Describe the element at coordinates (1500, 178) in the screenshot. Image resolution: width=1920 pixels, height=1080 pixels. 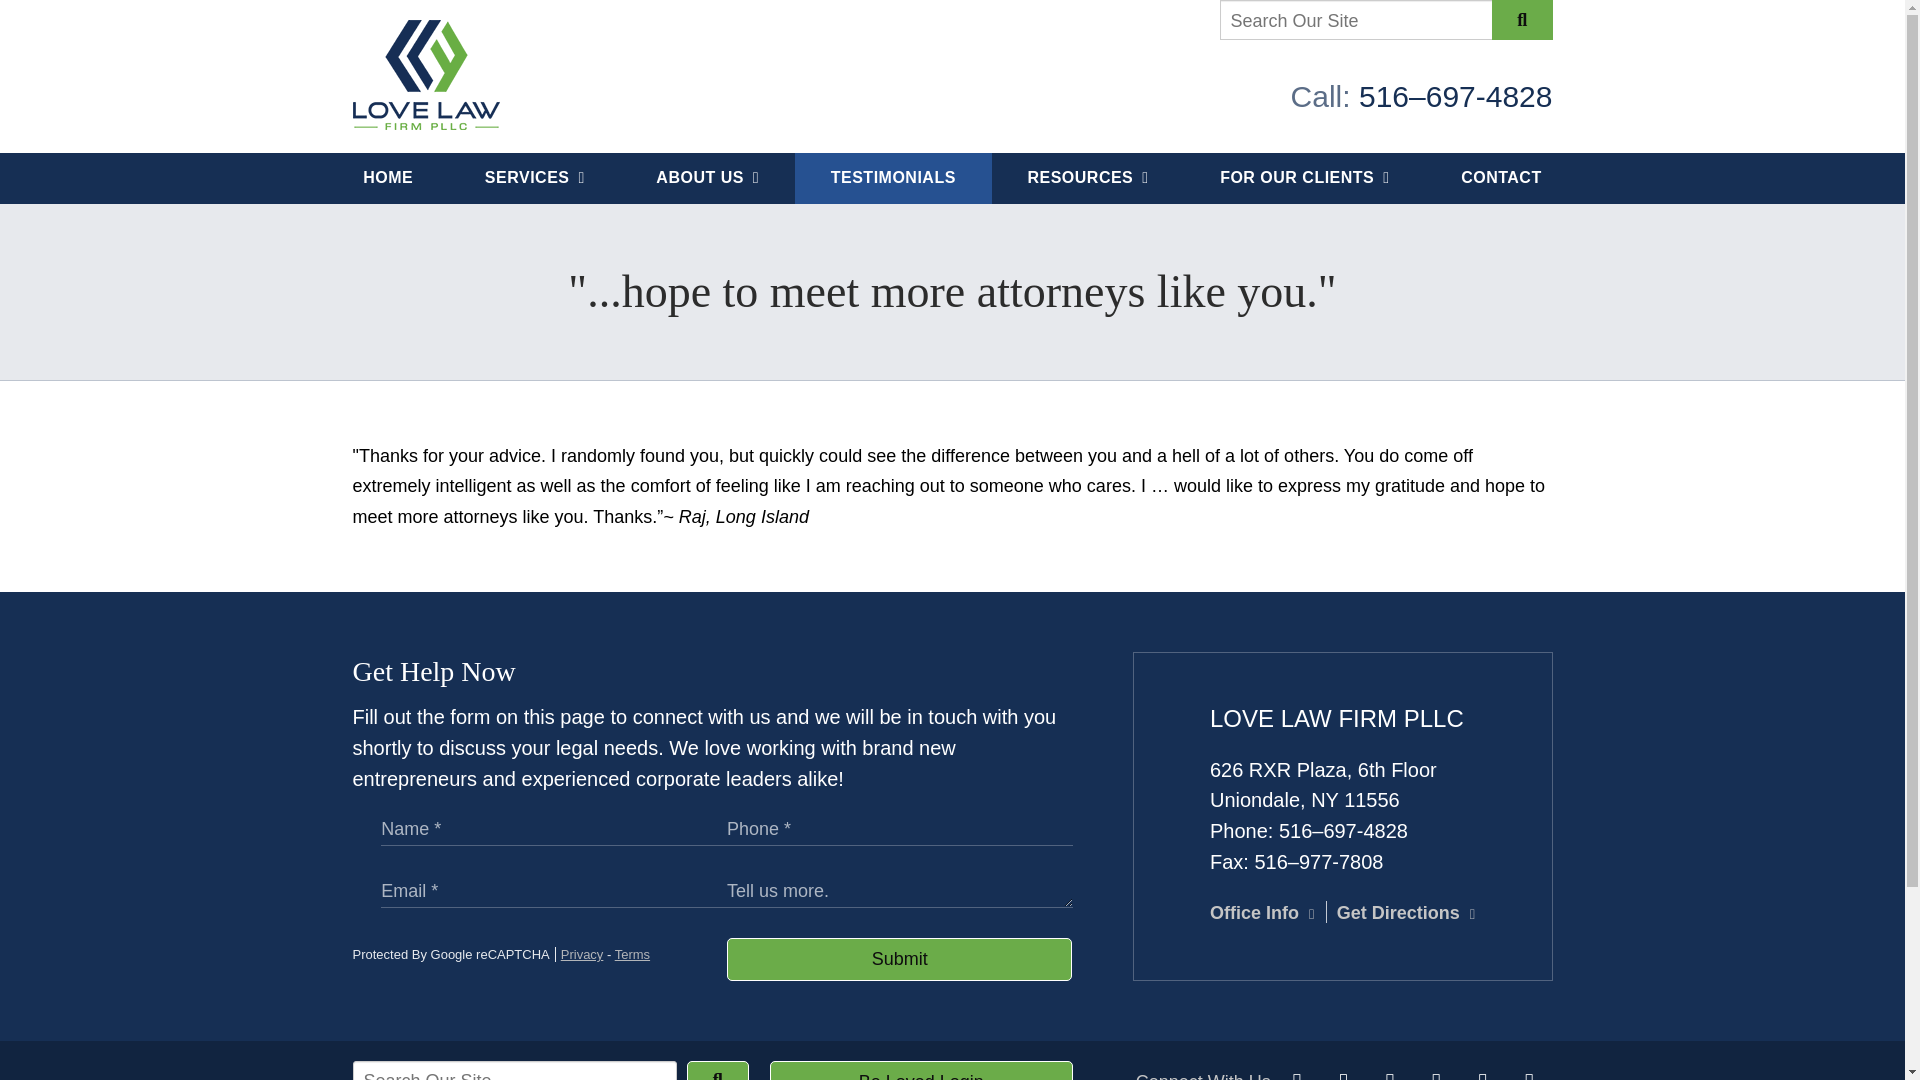
I see `CONTACT` at that location.